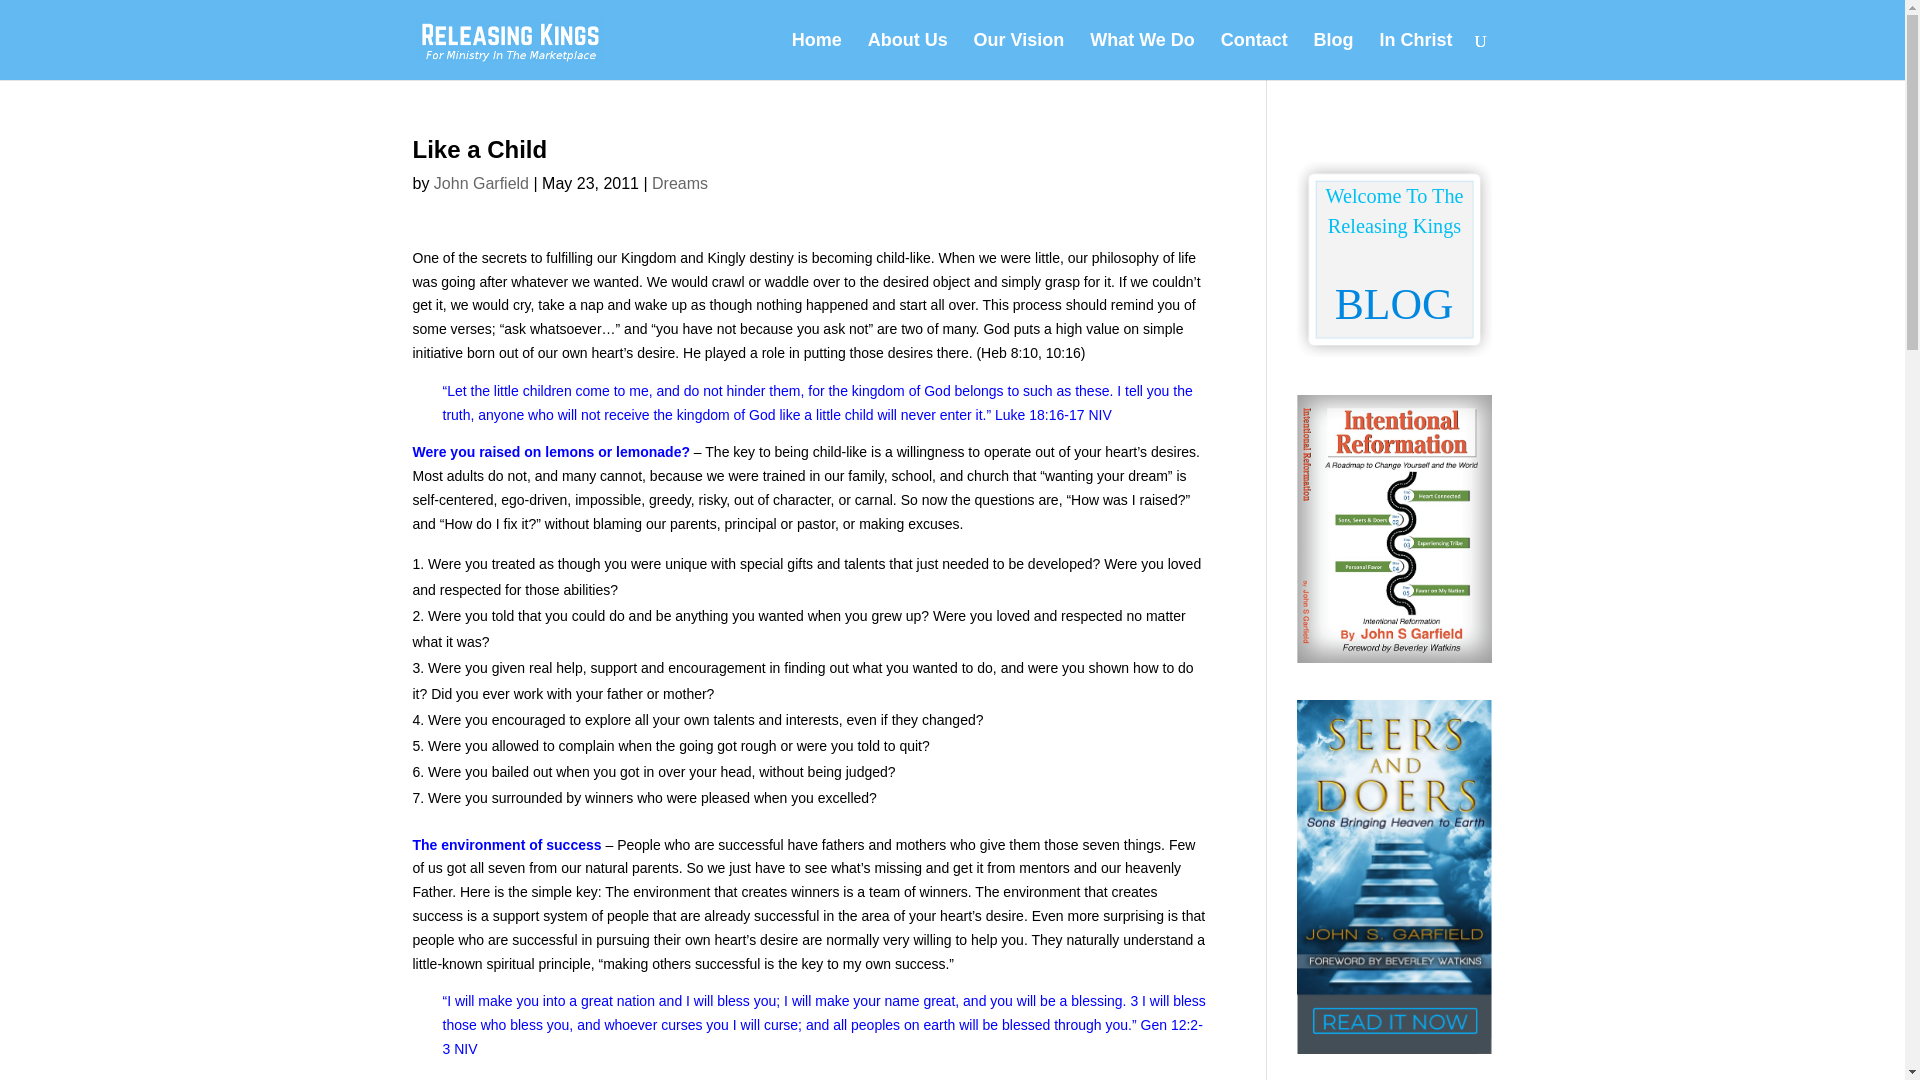  I want to click on Our Vision, so click(1019, 56).